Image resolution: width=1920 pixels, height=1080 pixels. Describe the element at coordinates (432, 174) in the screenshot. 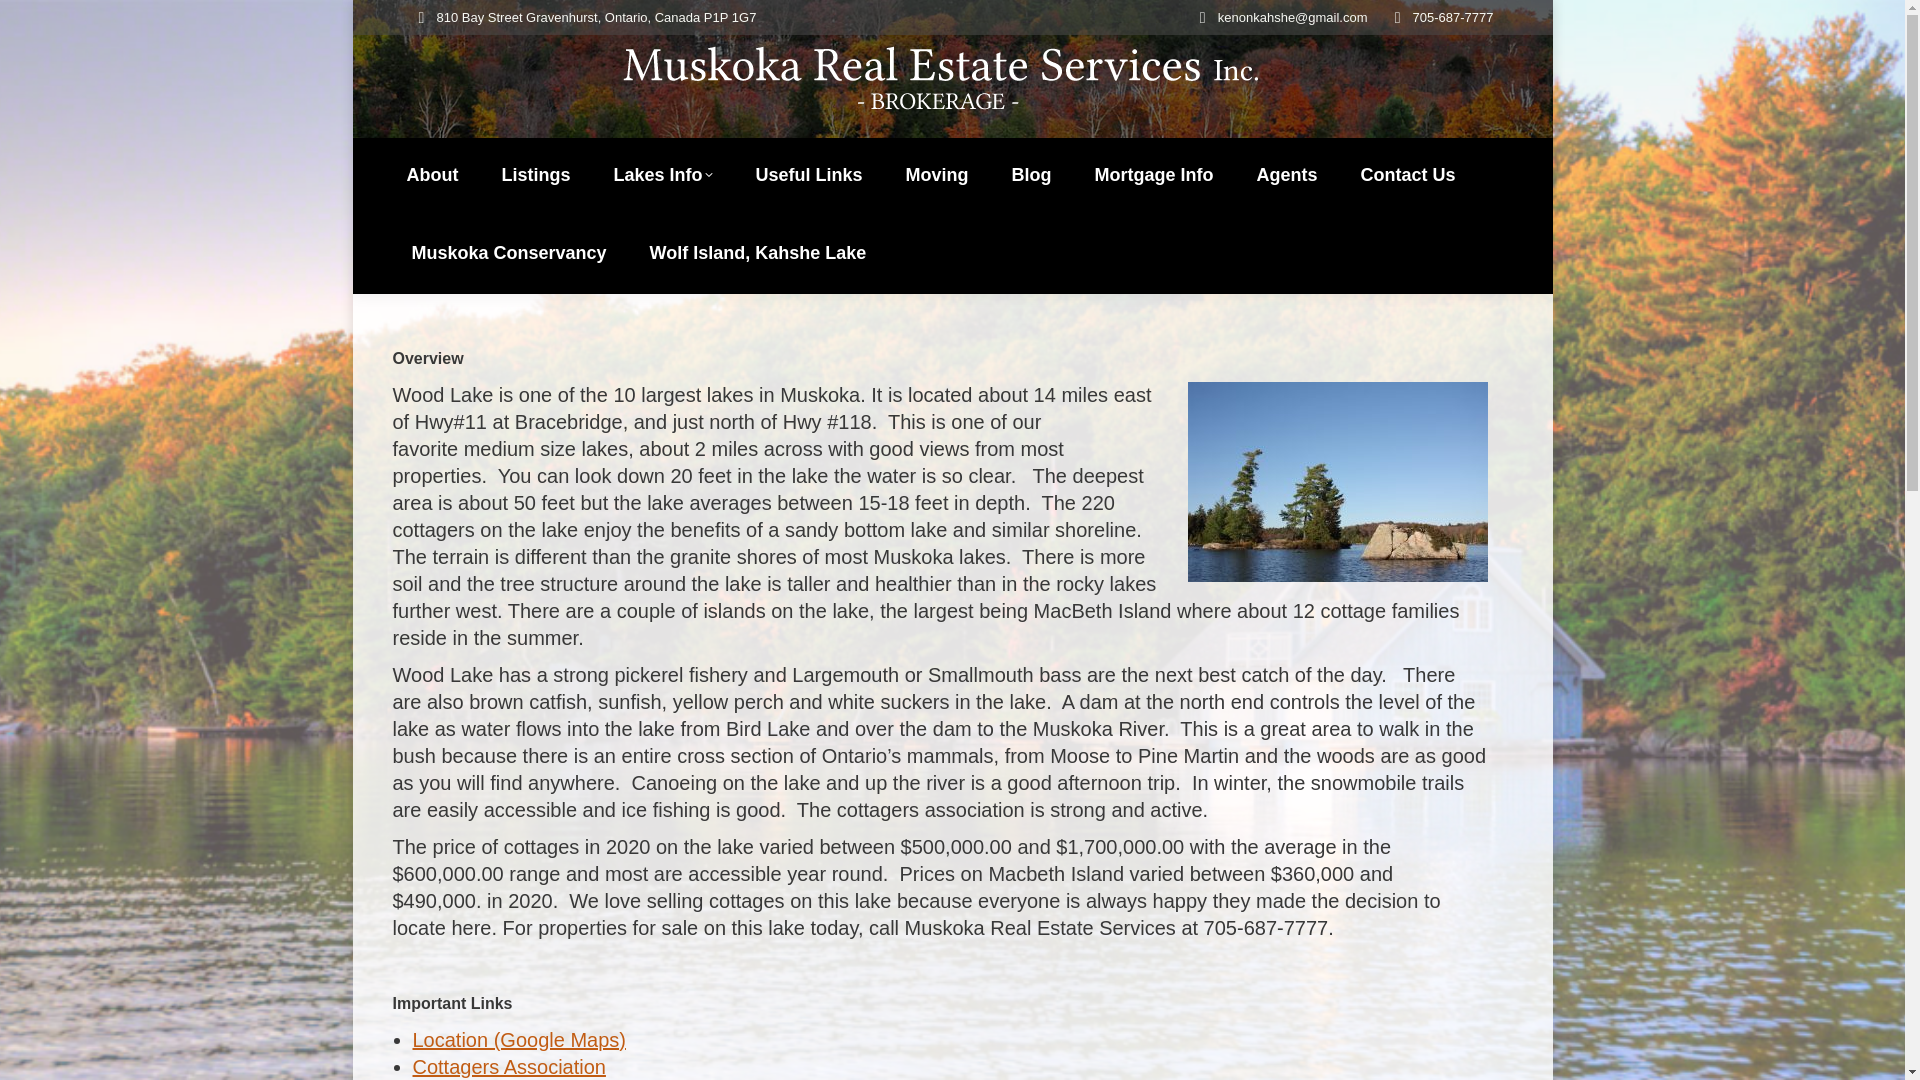

I see `About` at that location.